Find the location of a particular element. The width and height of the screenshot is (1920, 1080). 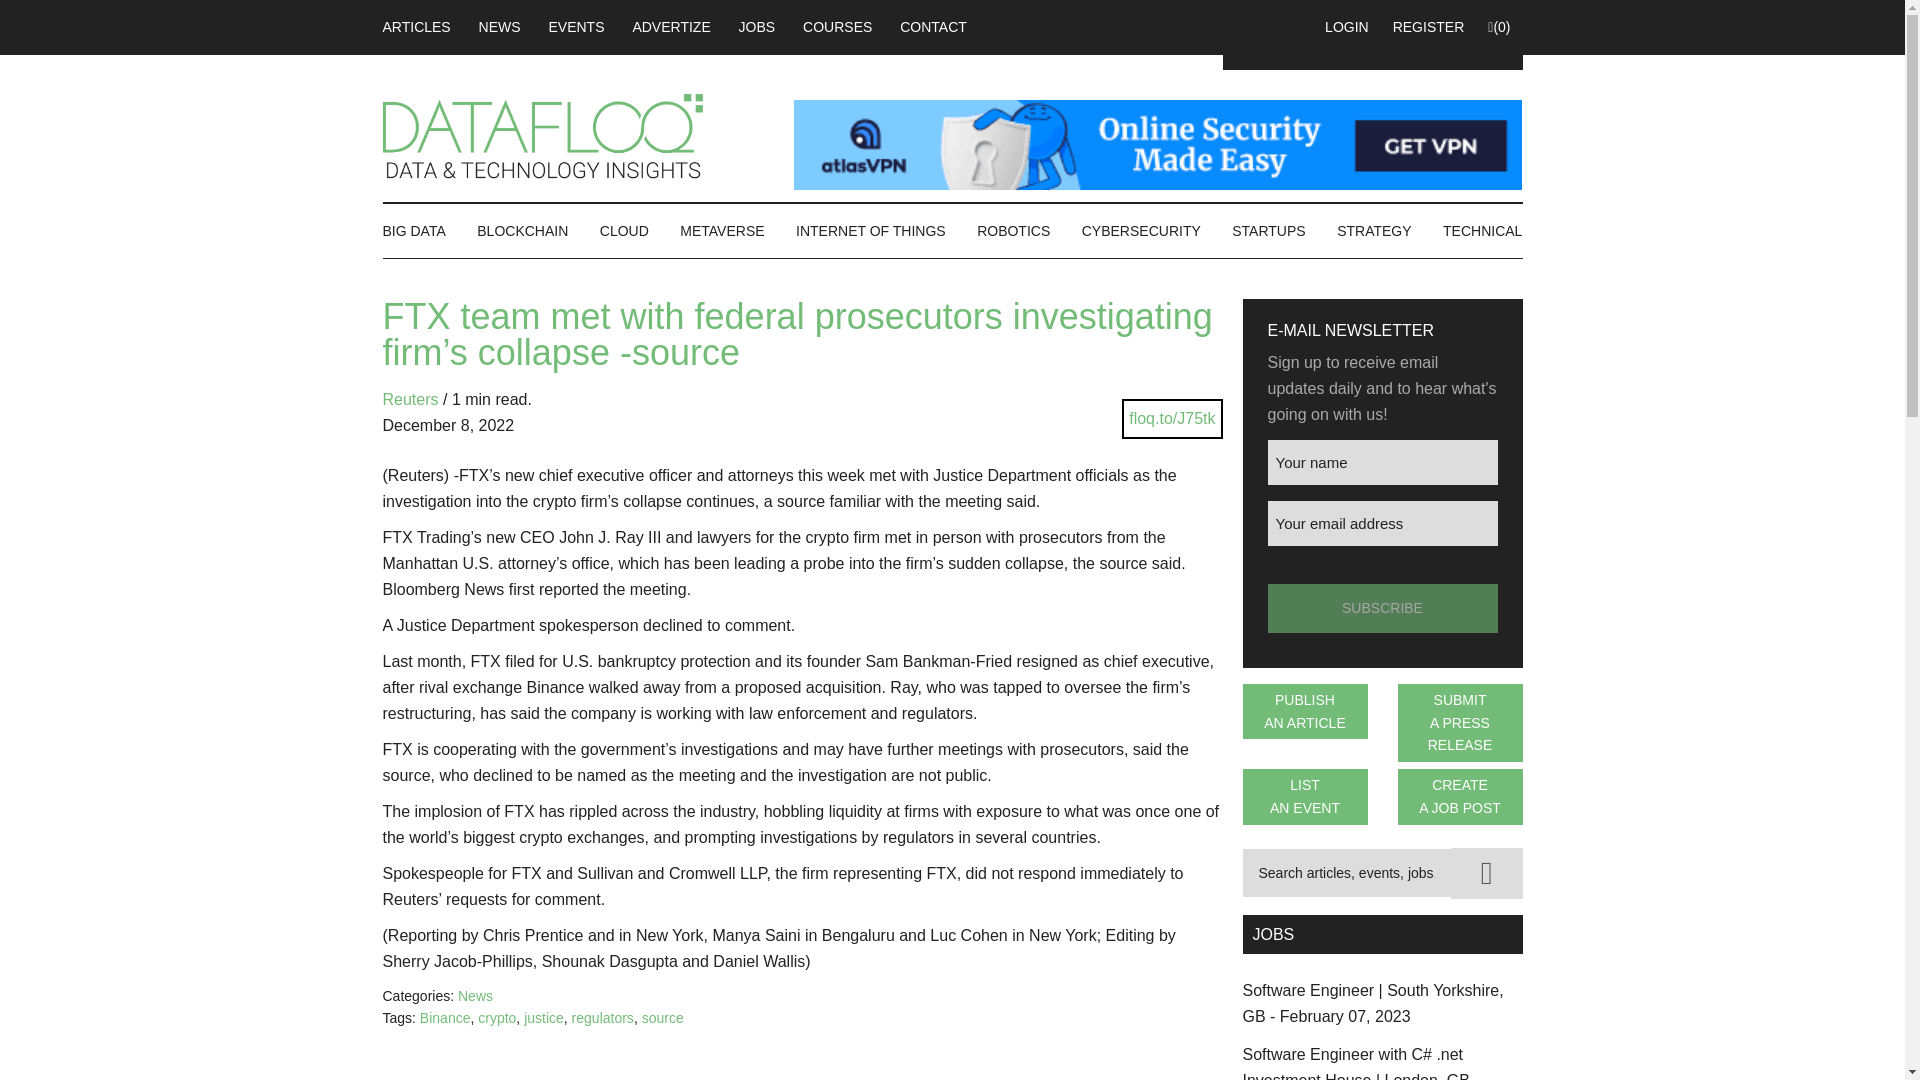

LINKEDIN is located at coordinates (1220, 26).